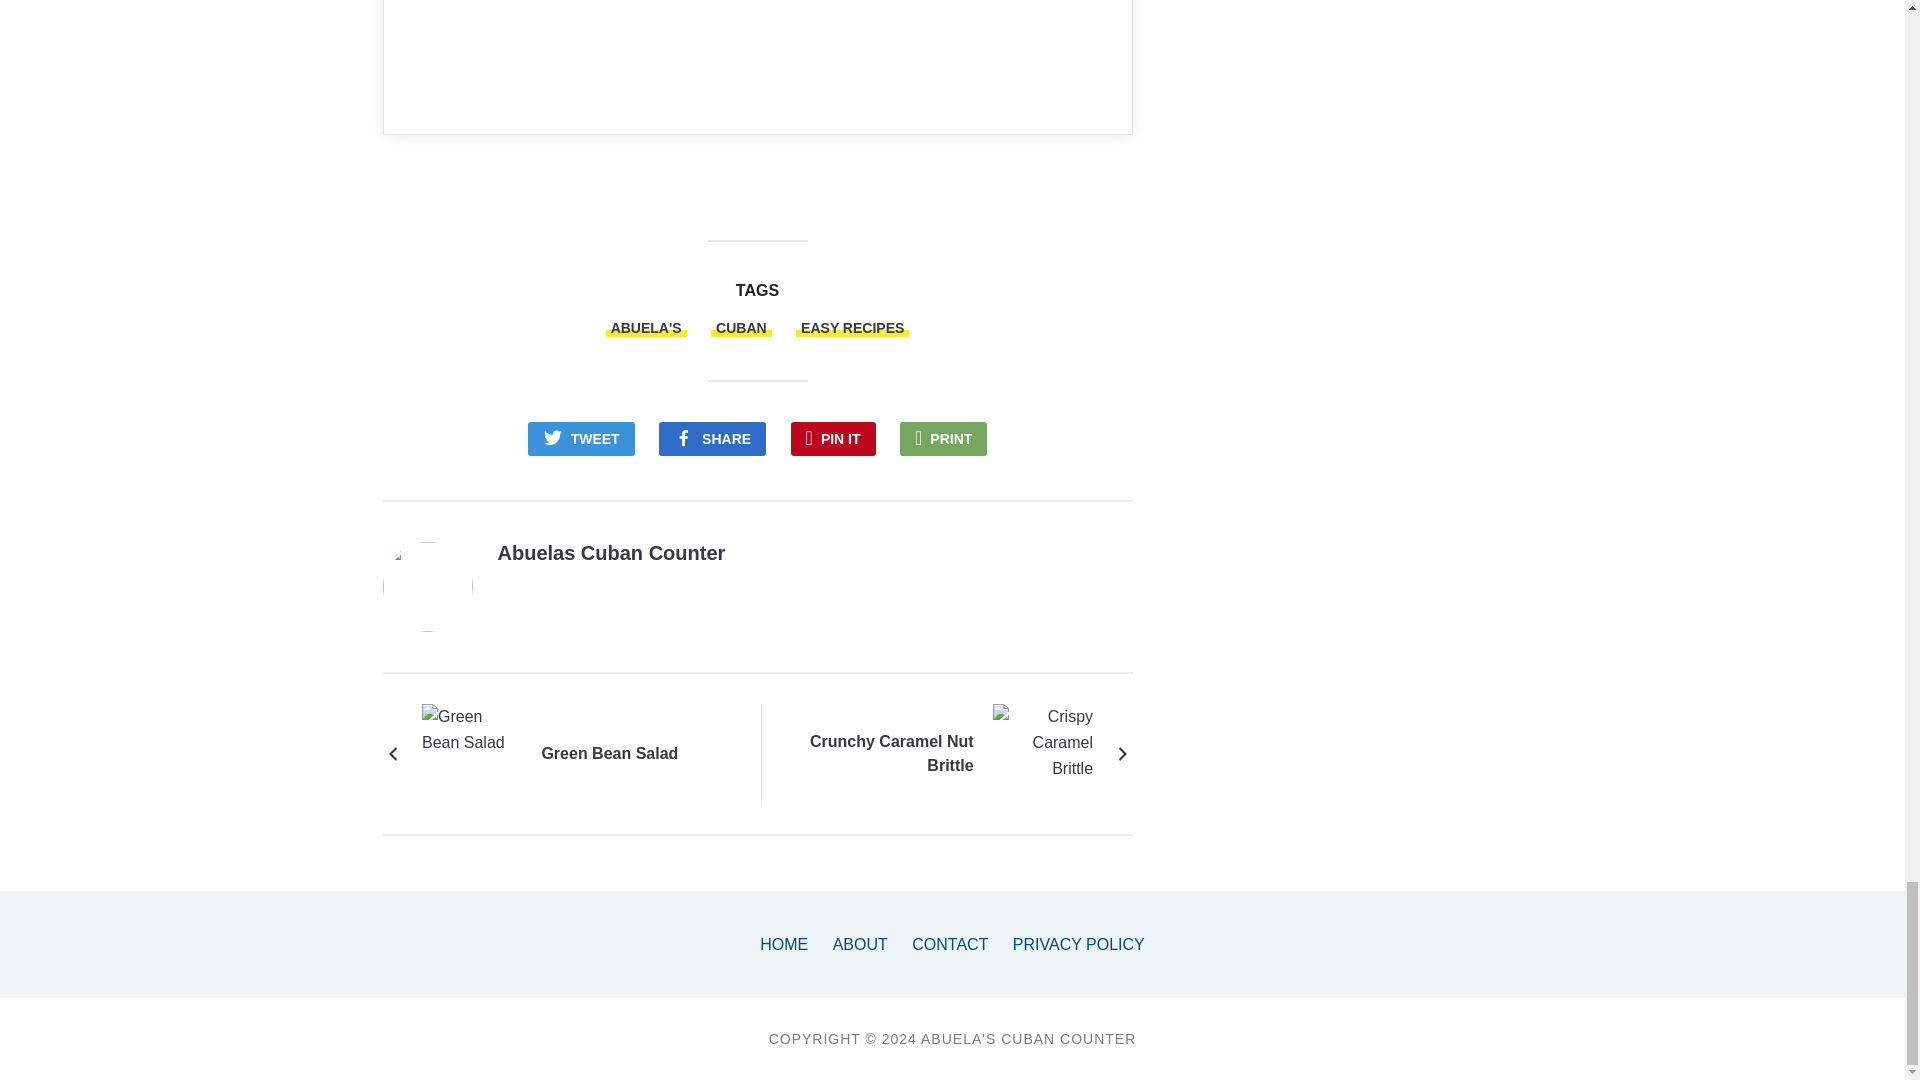 The height and width of the screenshot is (1080, 1920). Describe the element at coordinates (880, 754) in the screenshot. I see `Crunchy Caramel Nut Brittle` at that location.